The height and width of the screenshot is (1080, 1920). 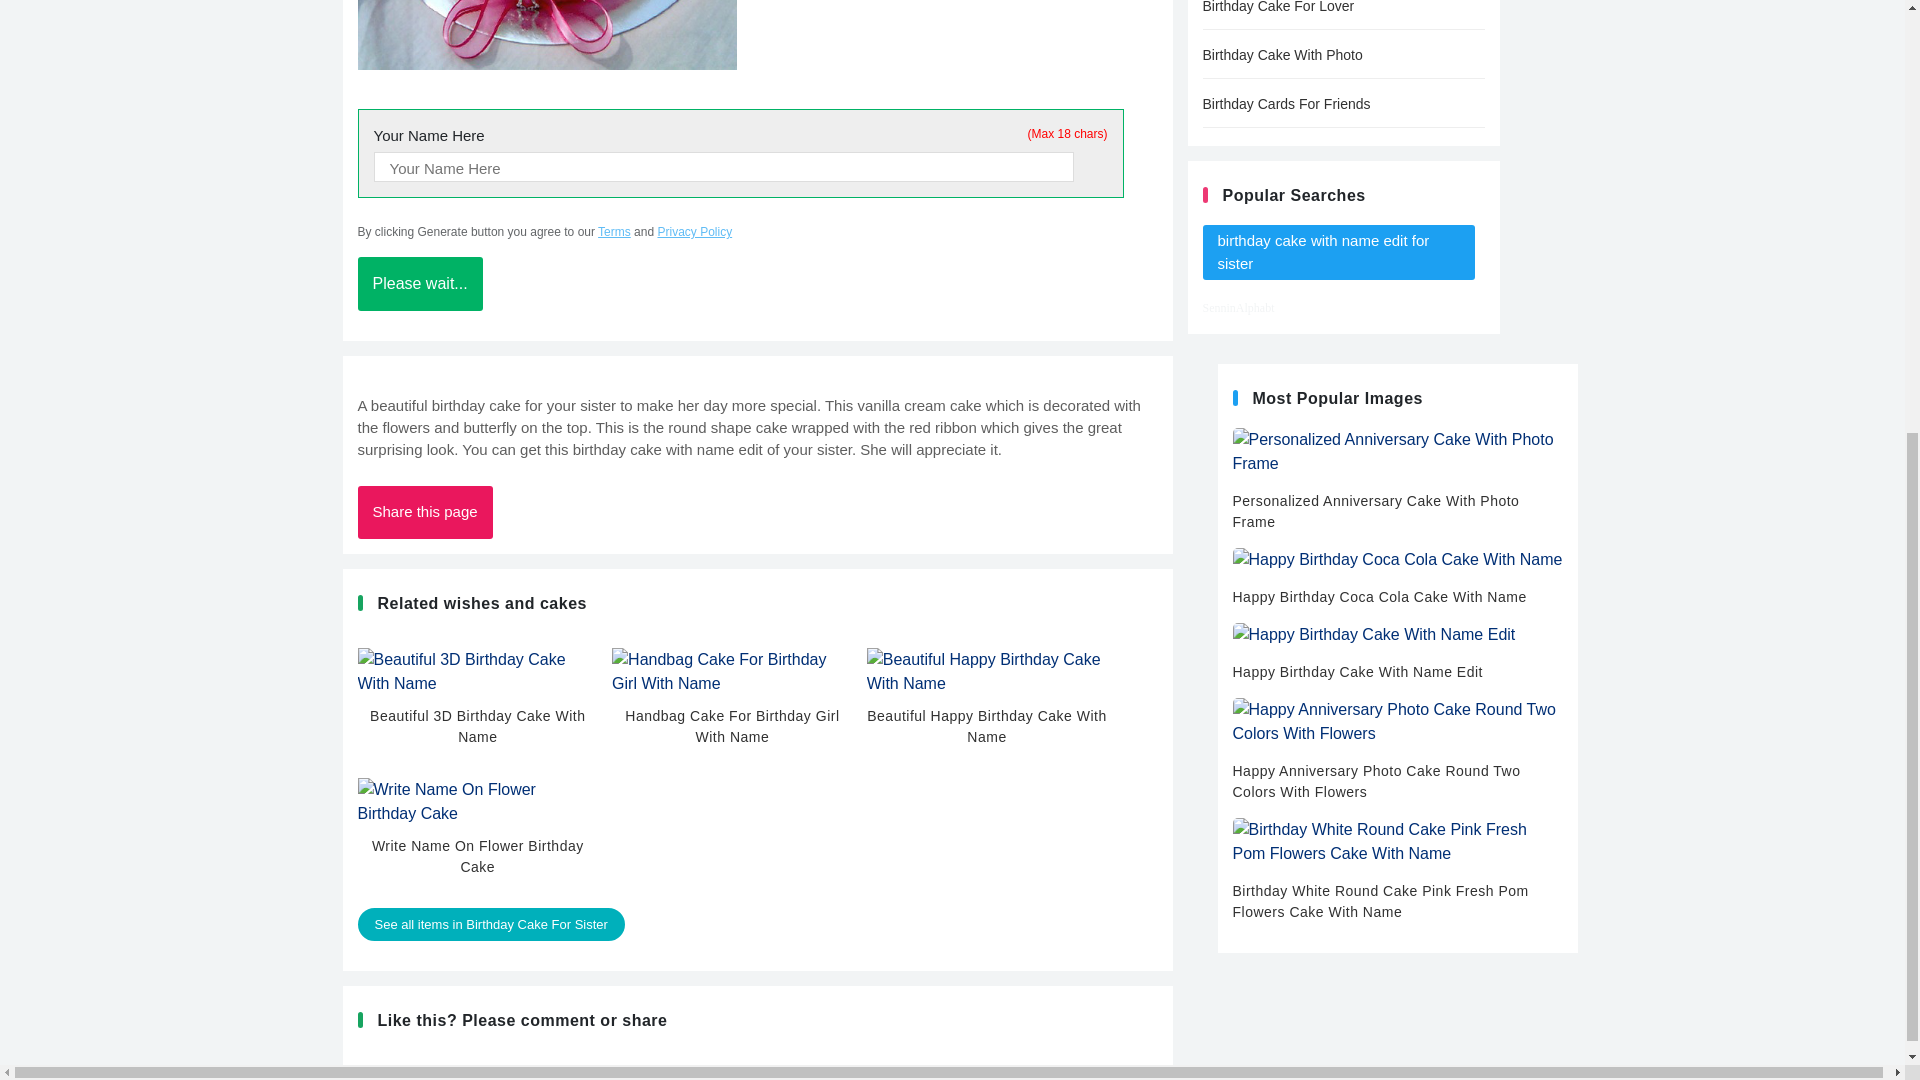 I want to click on Write Name On Flower Birthday Cake, so click(x=478, y=834).